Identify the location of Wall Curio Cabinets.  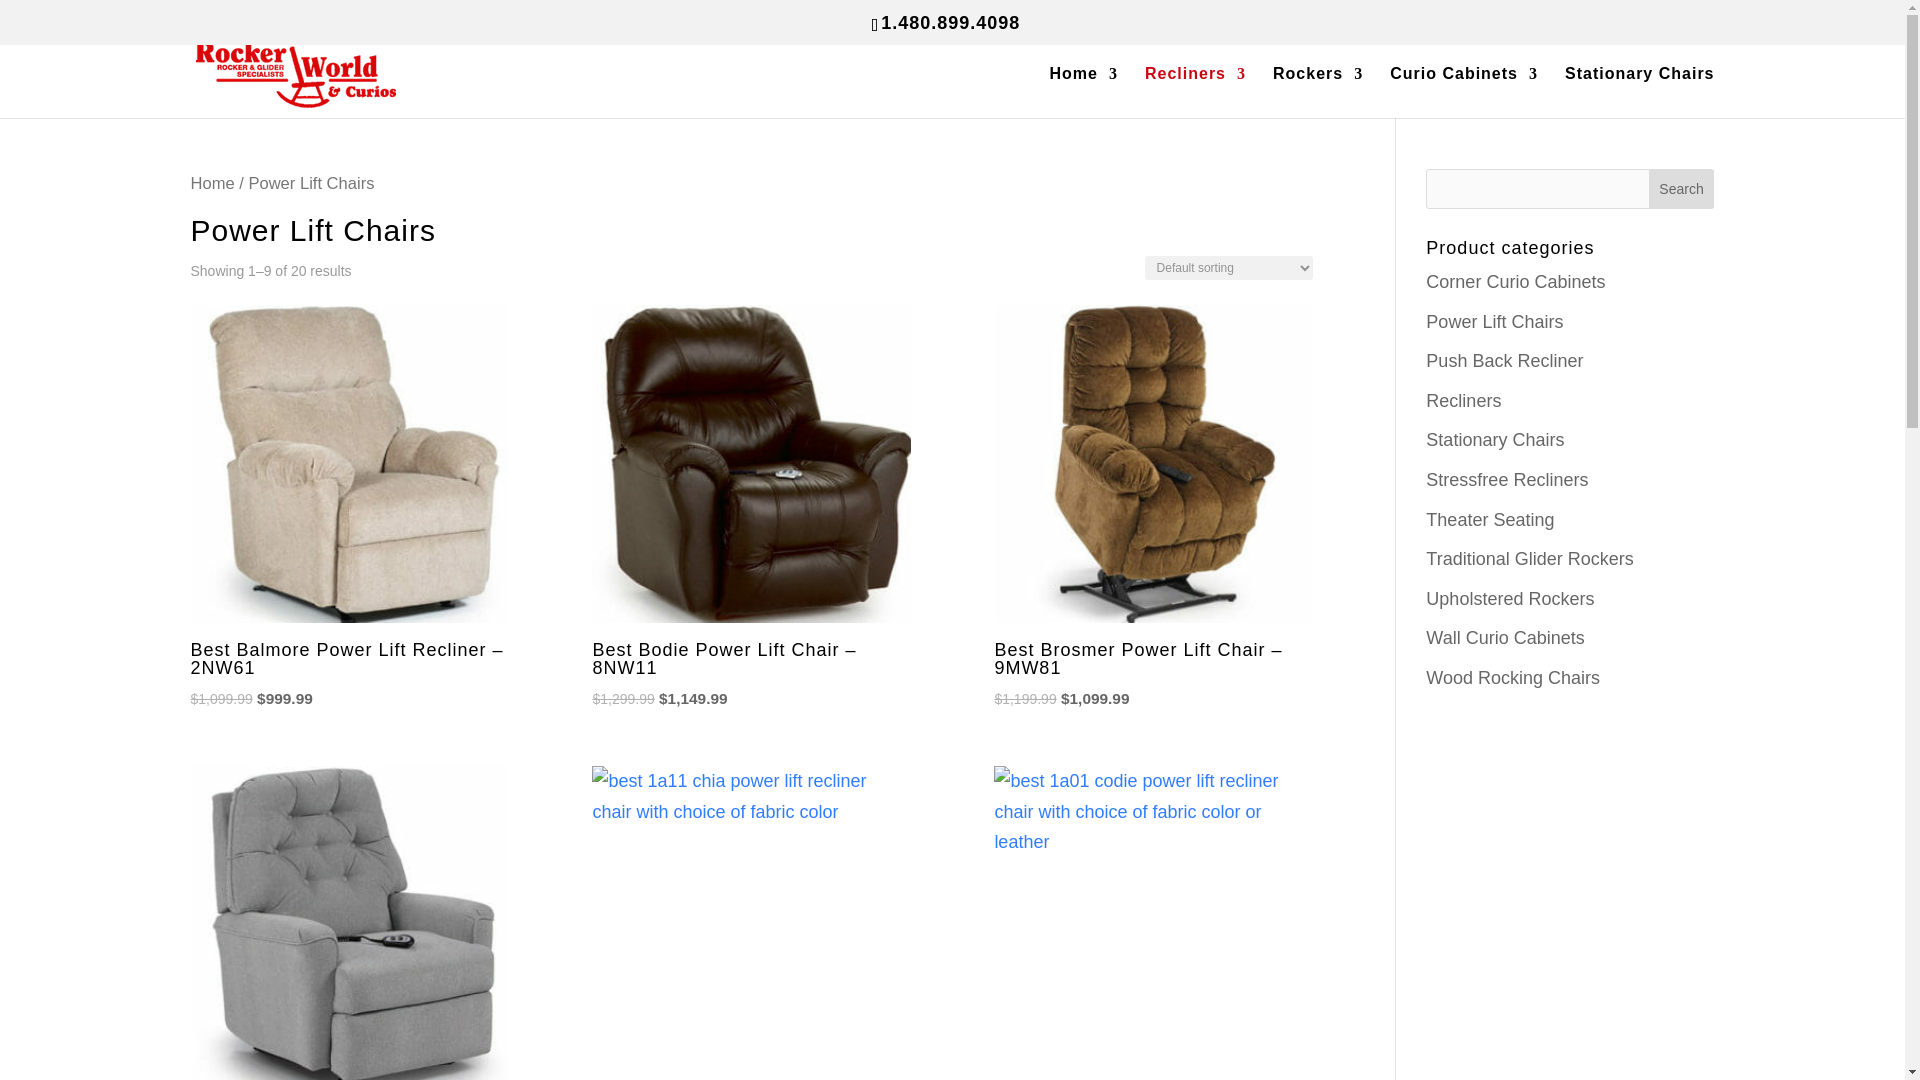
(1505, 638).